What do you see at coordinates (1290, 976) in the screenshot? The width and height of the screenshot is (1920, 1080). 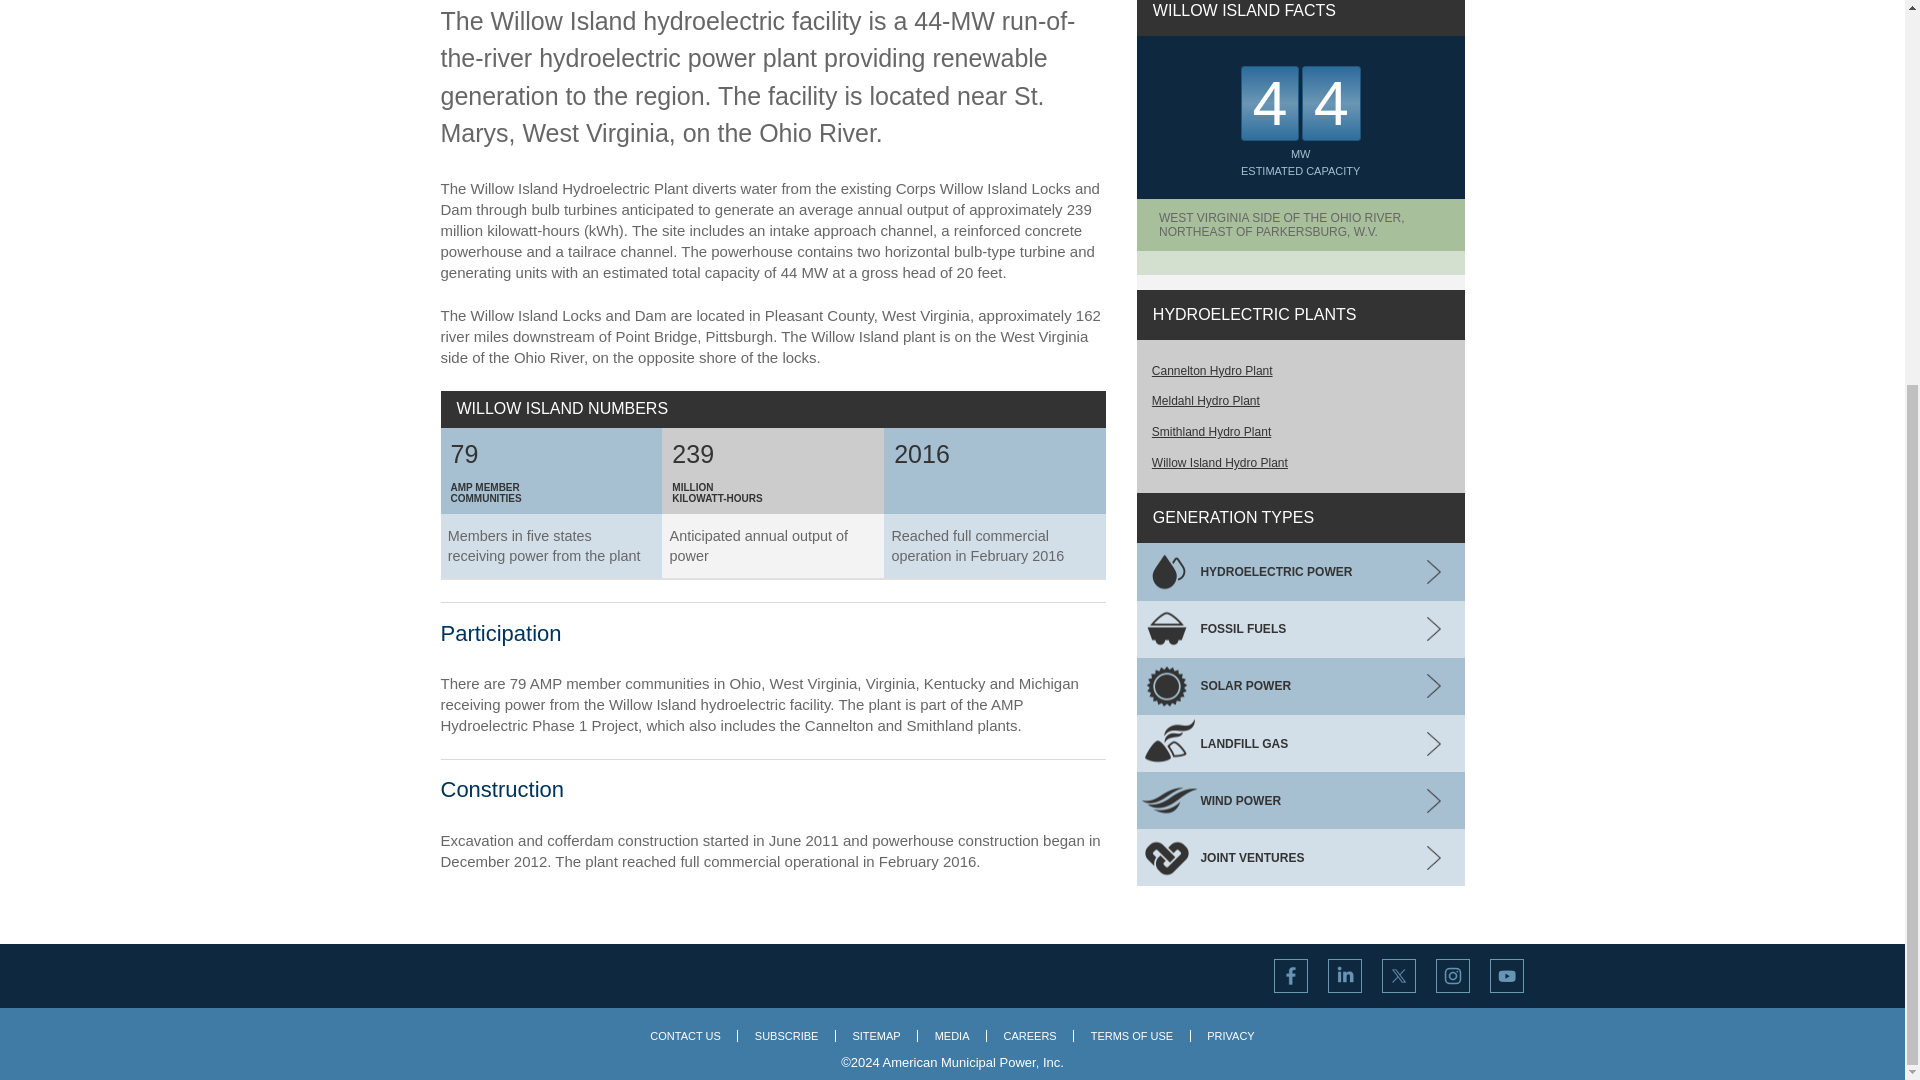 I see `Facebook` at bounding box center [1290, 976].